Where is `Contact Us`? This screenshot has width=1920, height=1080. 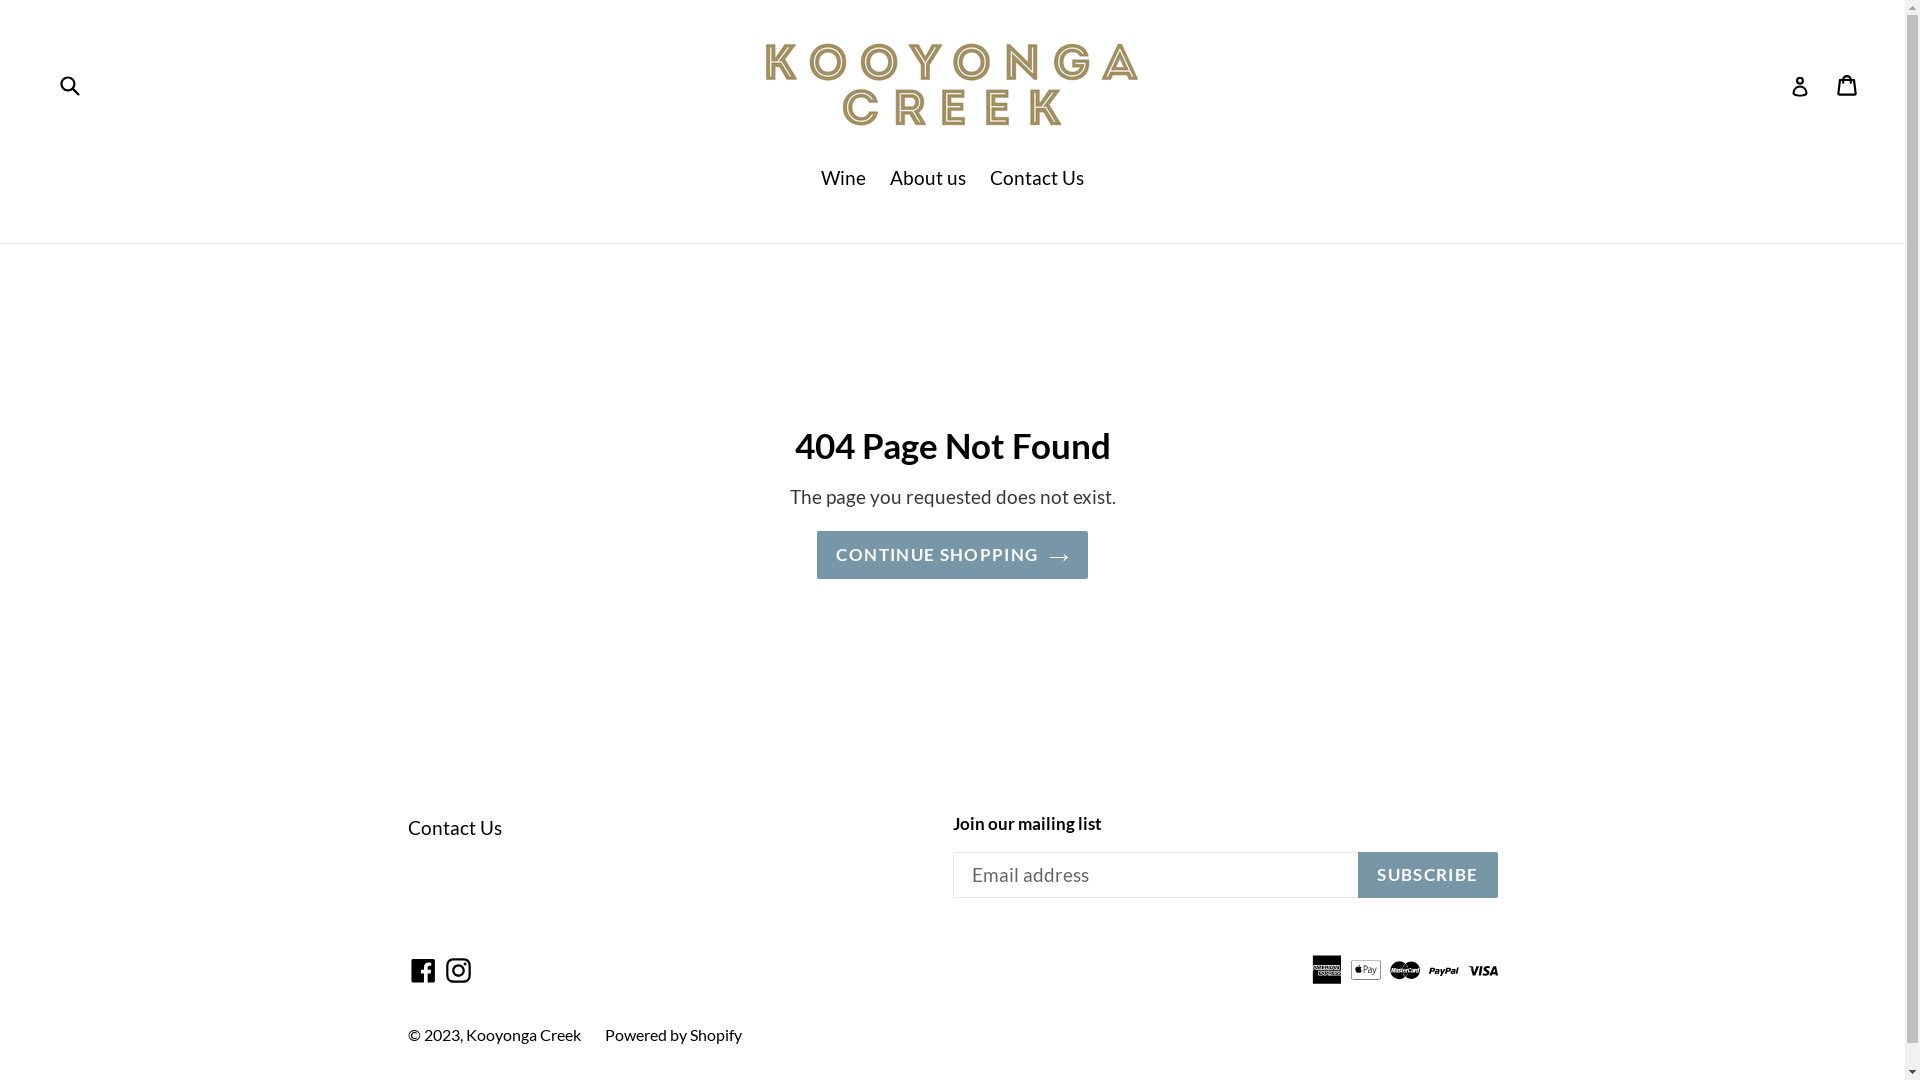
Contact Us is located at coordinates (455, 828).